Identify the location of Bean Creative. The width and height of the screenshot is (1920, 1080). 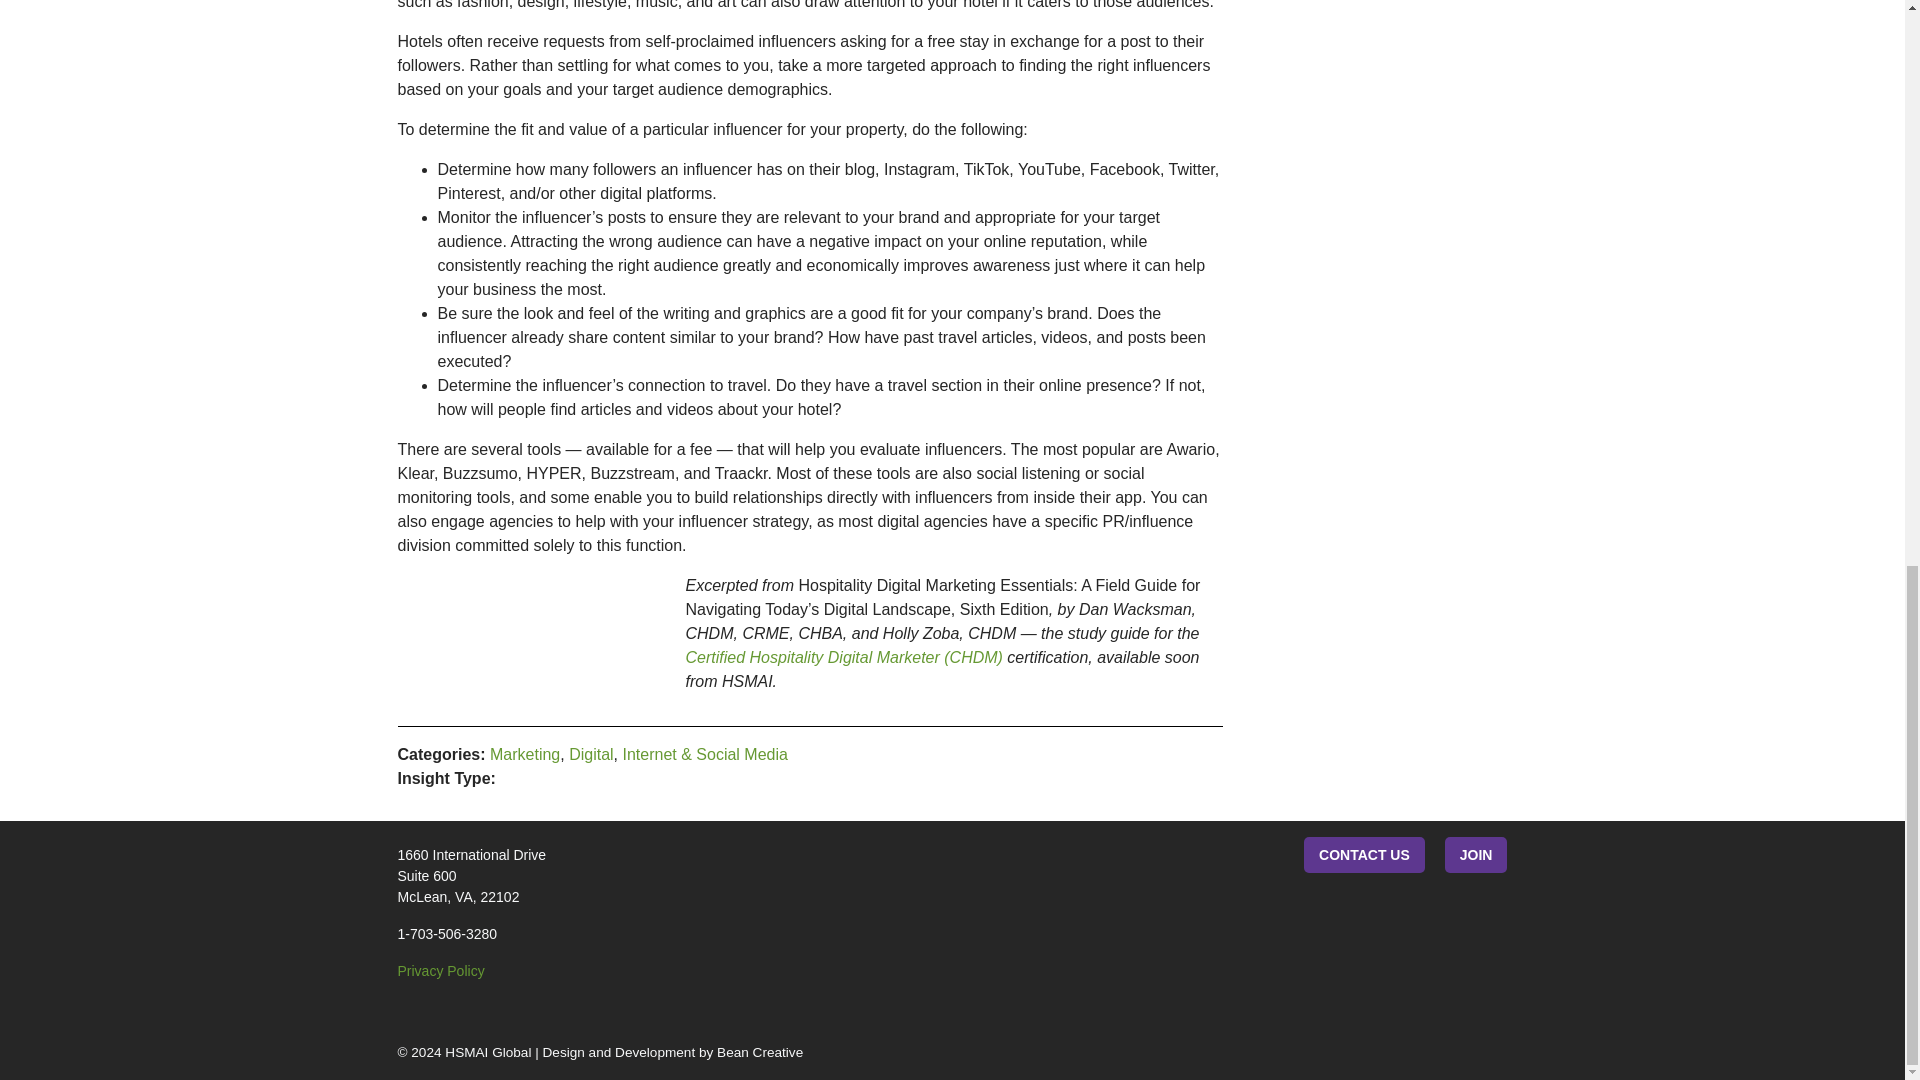
(674, 1052).